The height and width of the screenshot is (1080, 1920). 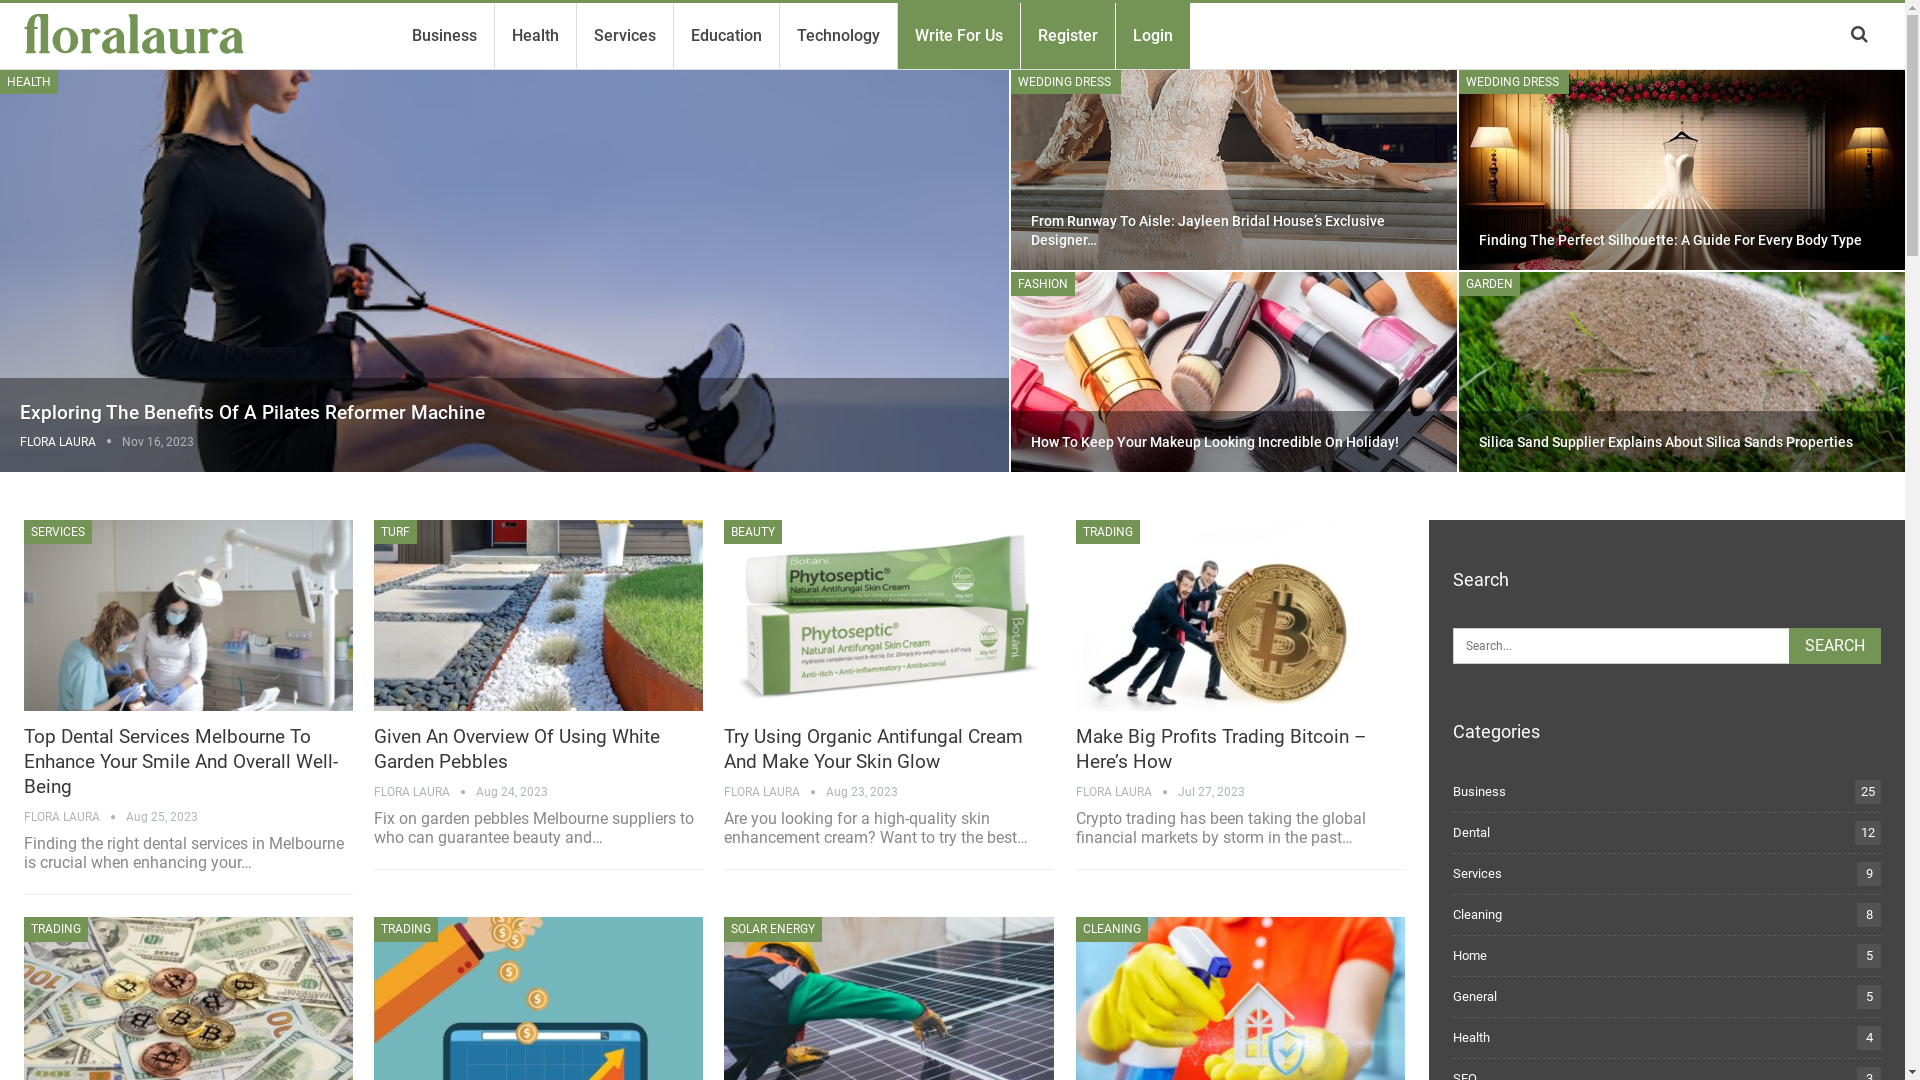 I want to click on Services
9, so click(x=1478, y=874).